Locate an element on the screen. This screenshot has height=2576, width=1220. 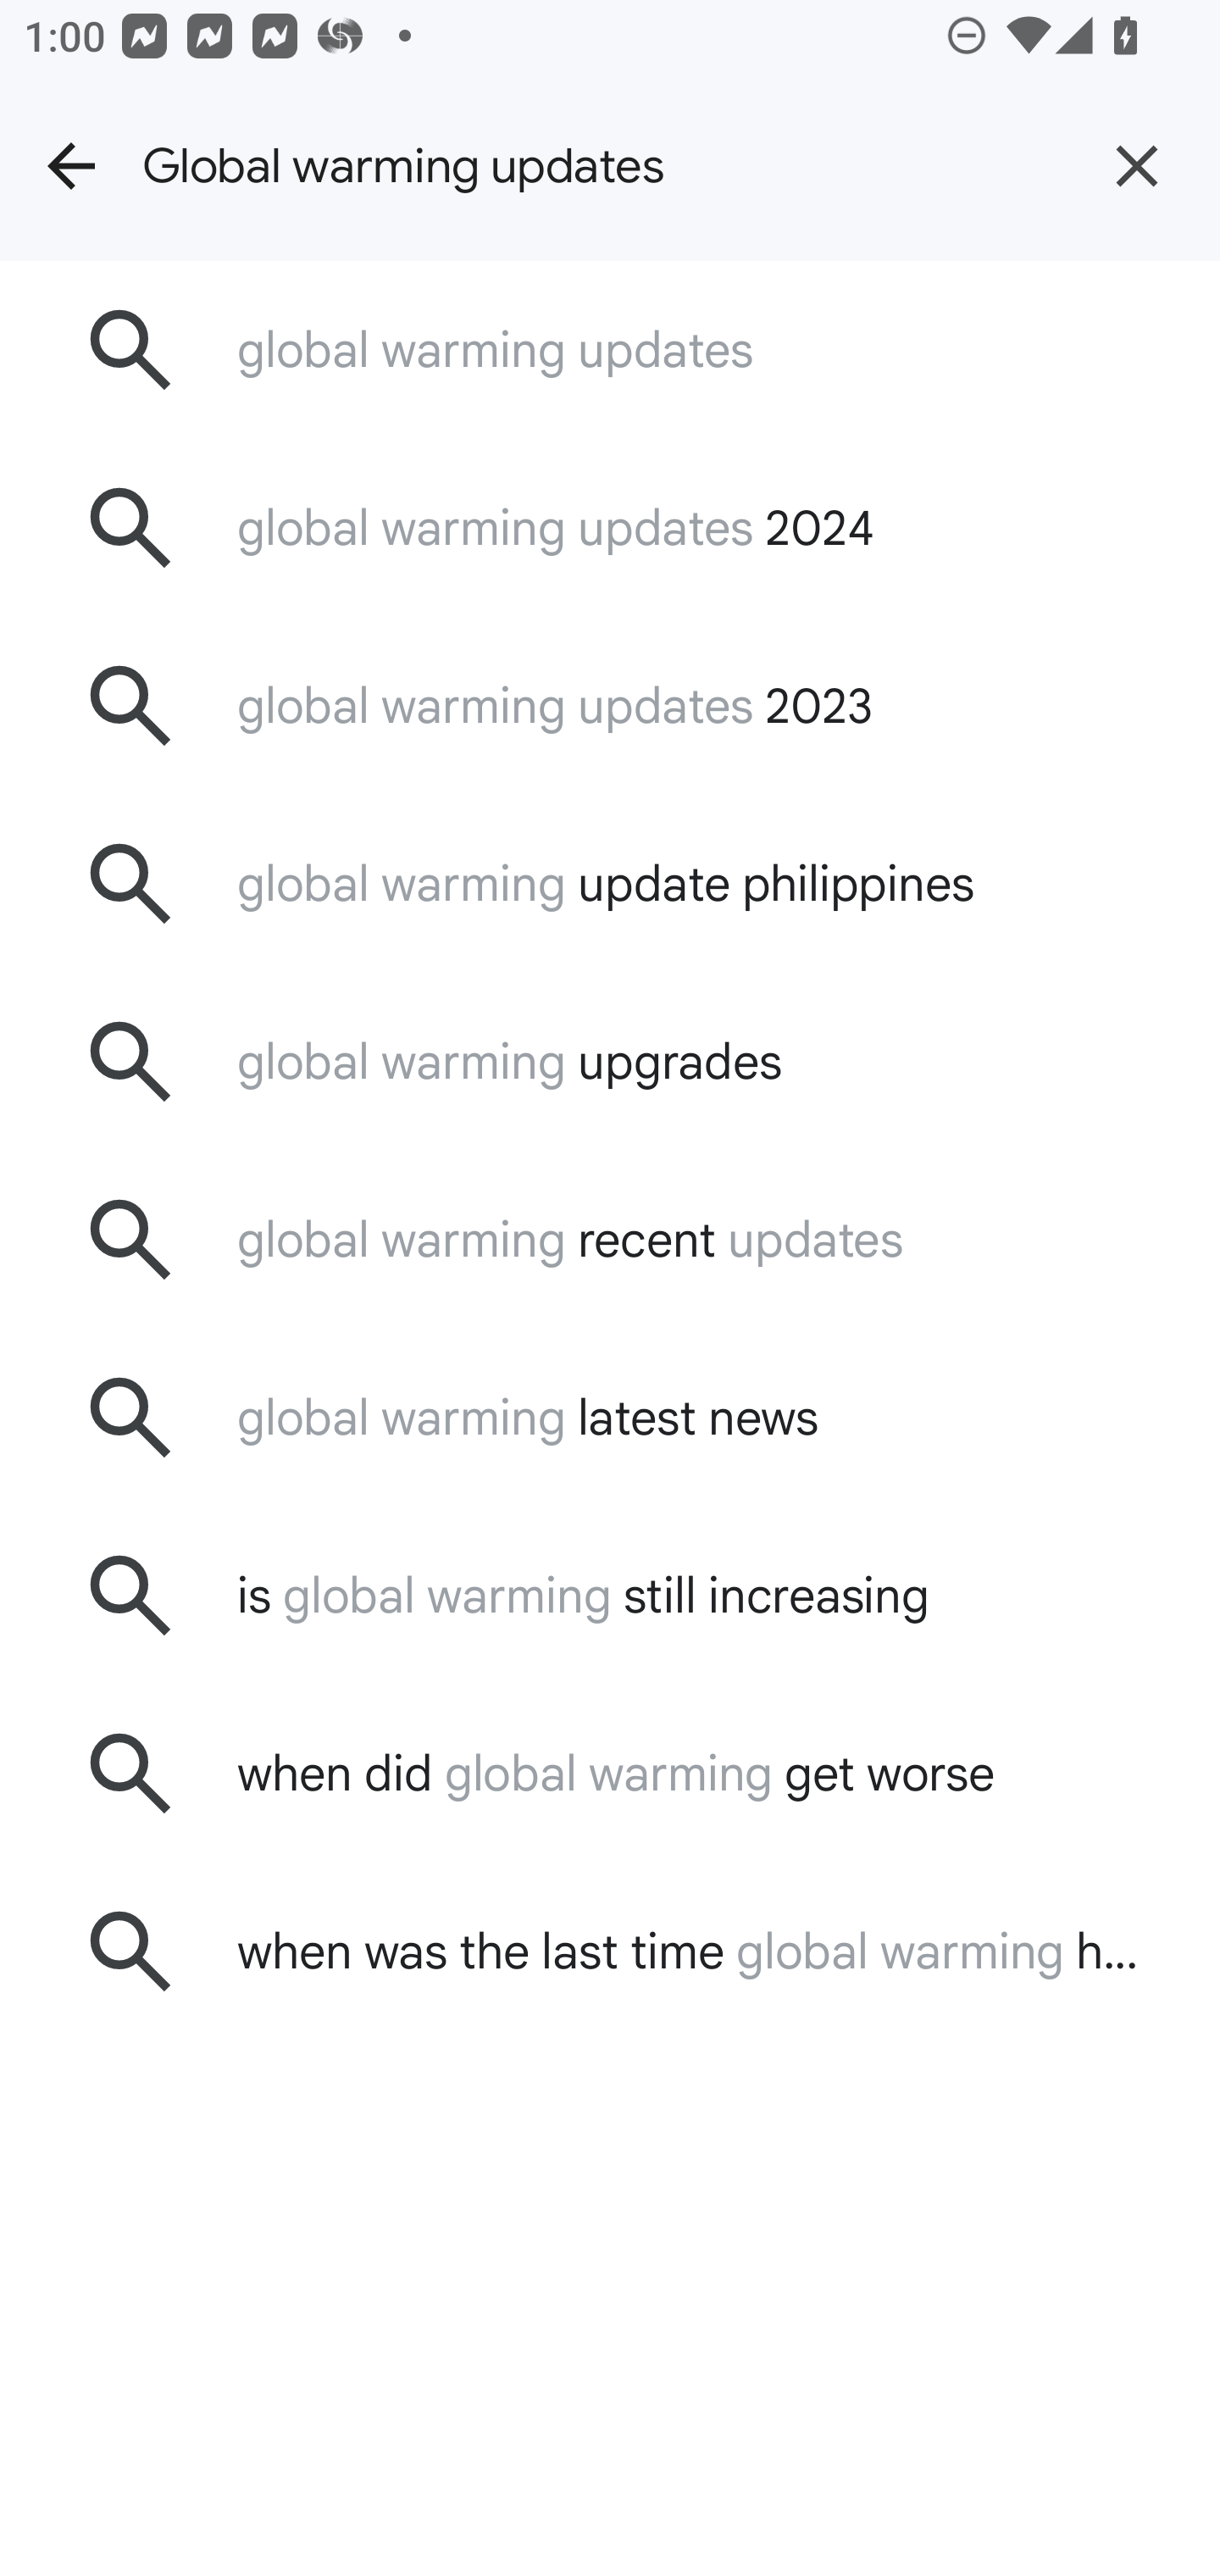
is global warming still increasing is located at coordinates (610, 1596).